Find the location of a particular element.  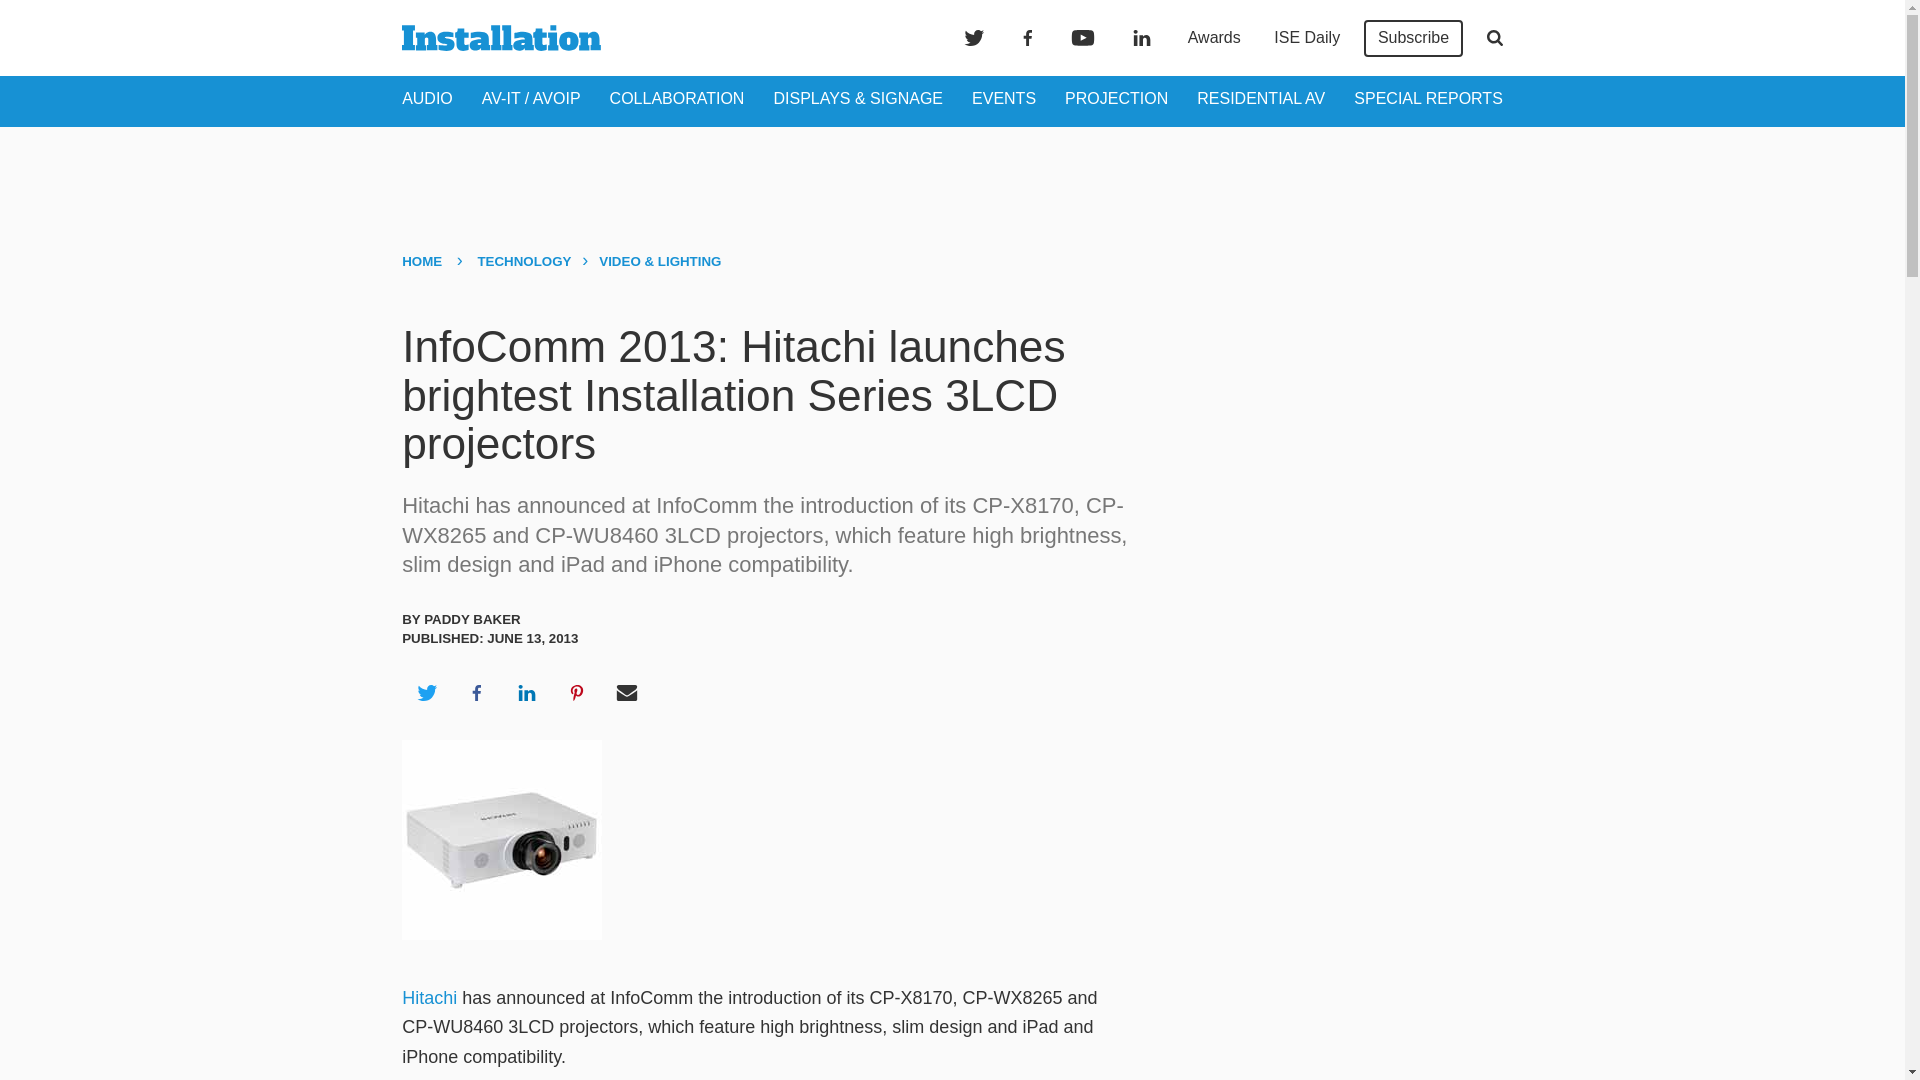

Subscribe is located at coordinates (1413, 38).